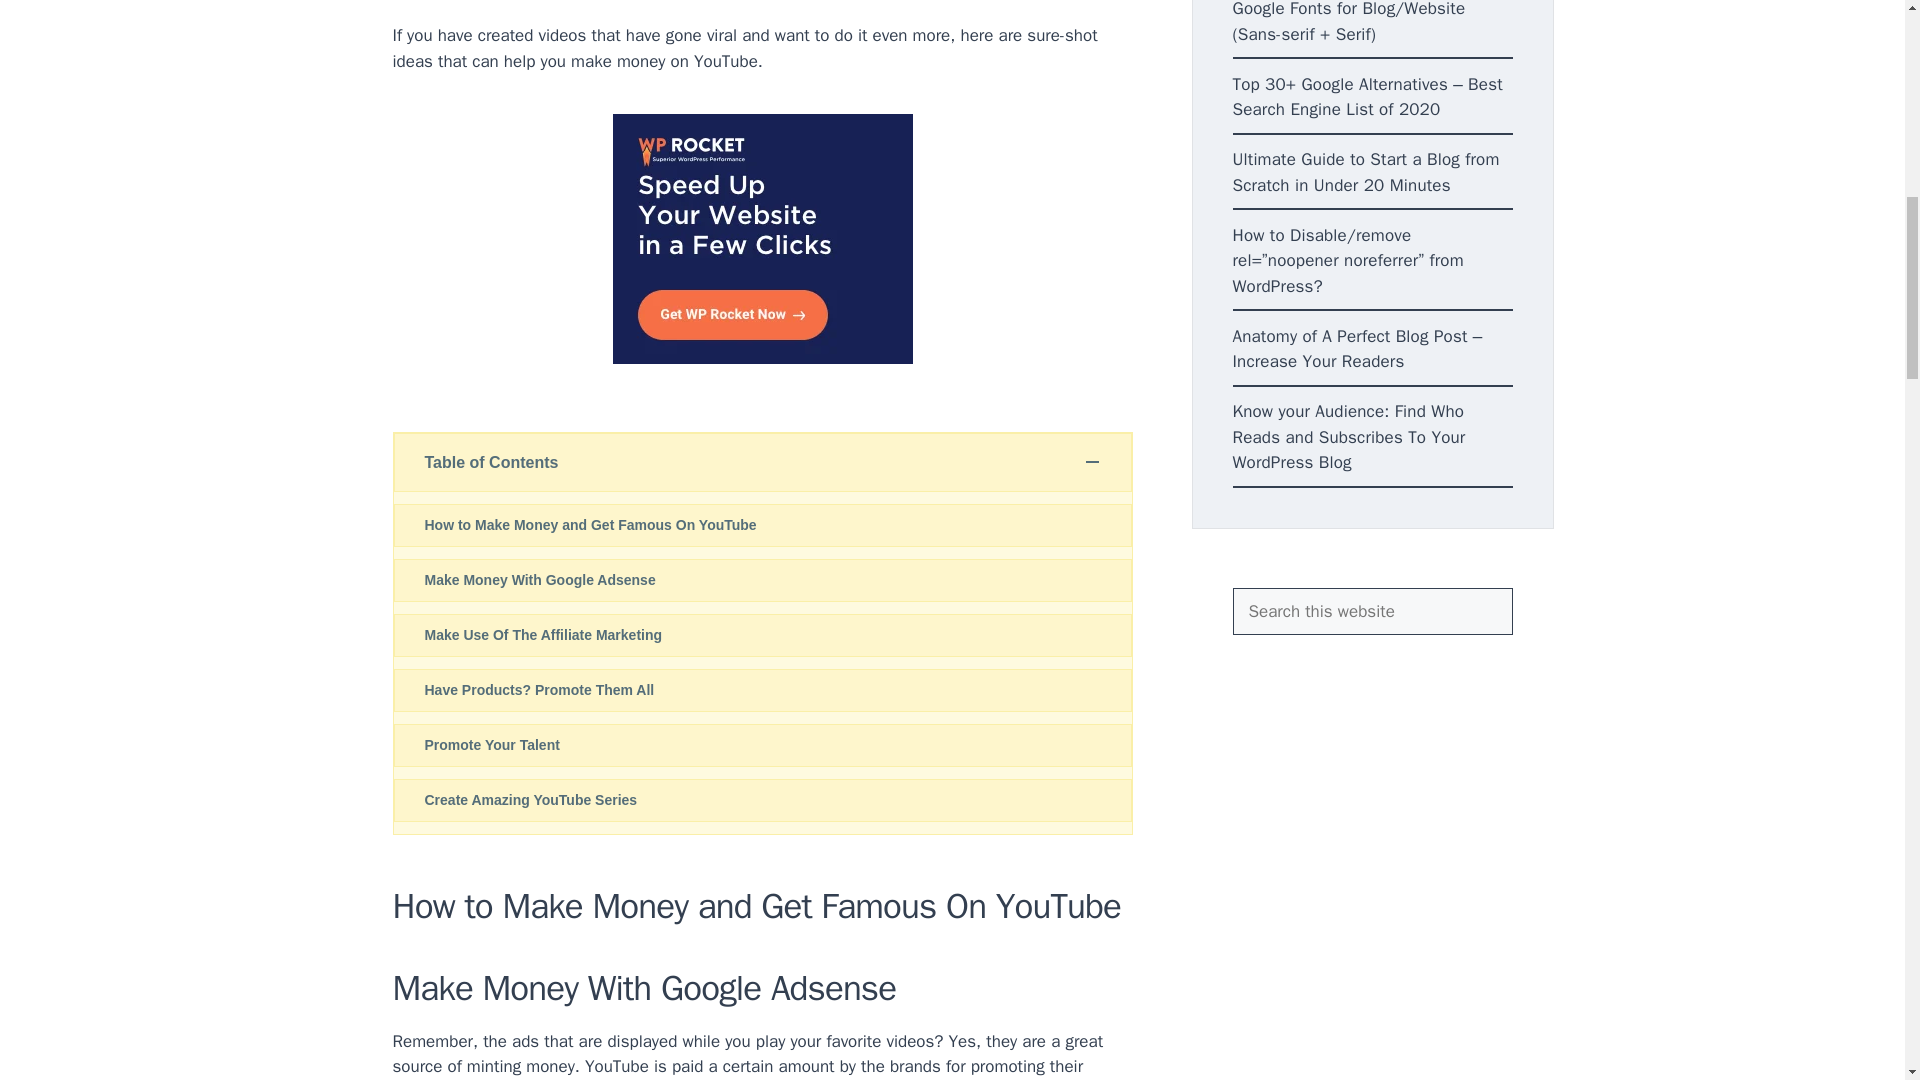 The image size is (1920, 1080). Describe the element at coordinates (762, 580) in the screenshot. I see `Make Money With Google Adsense` at that location.